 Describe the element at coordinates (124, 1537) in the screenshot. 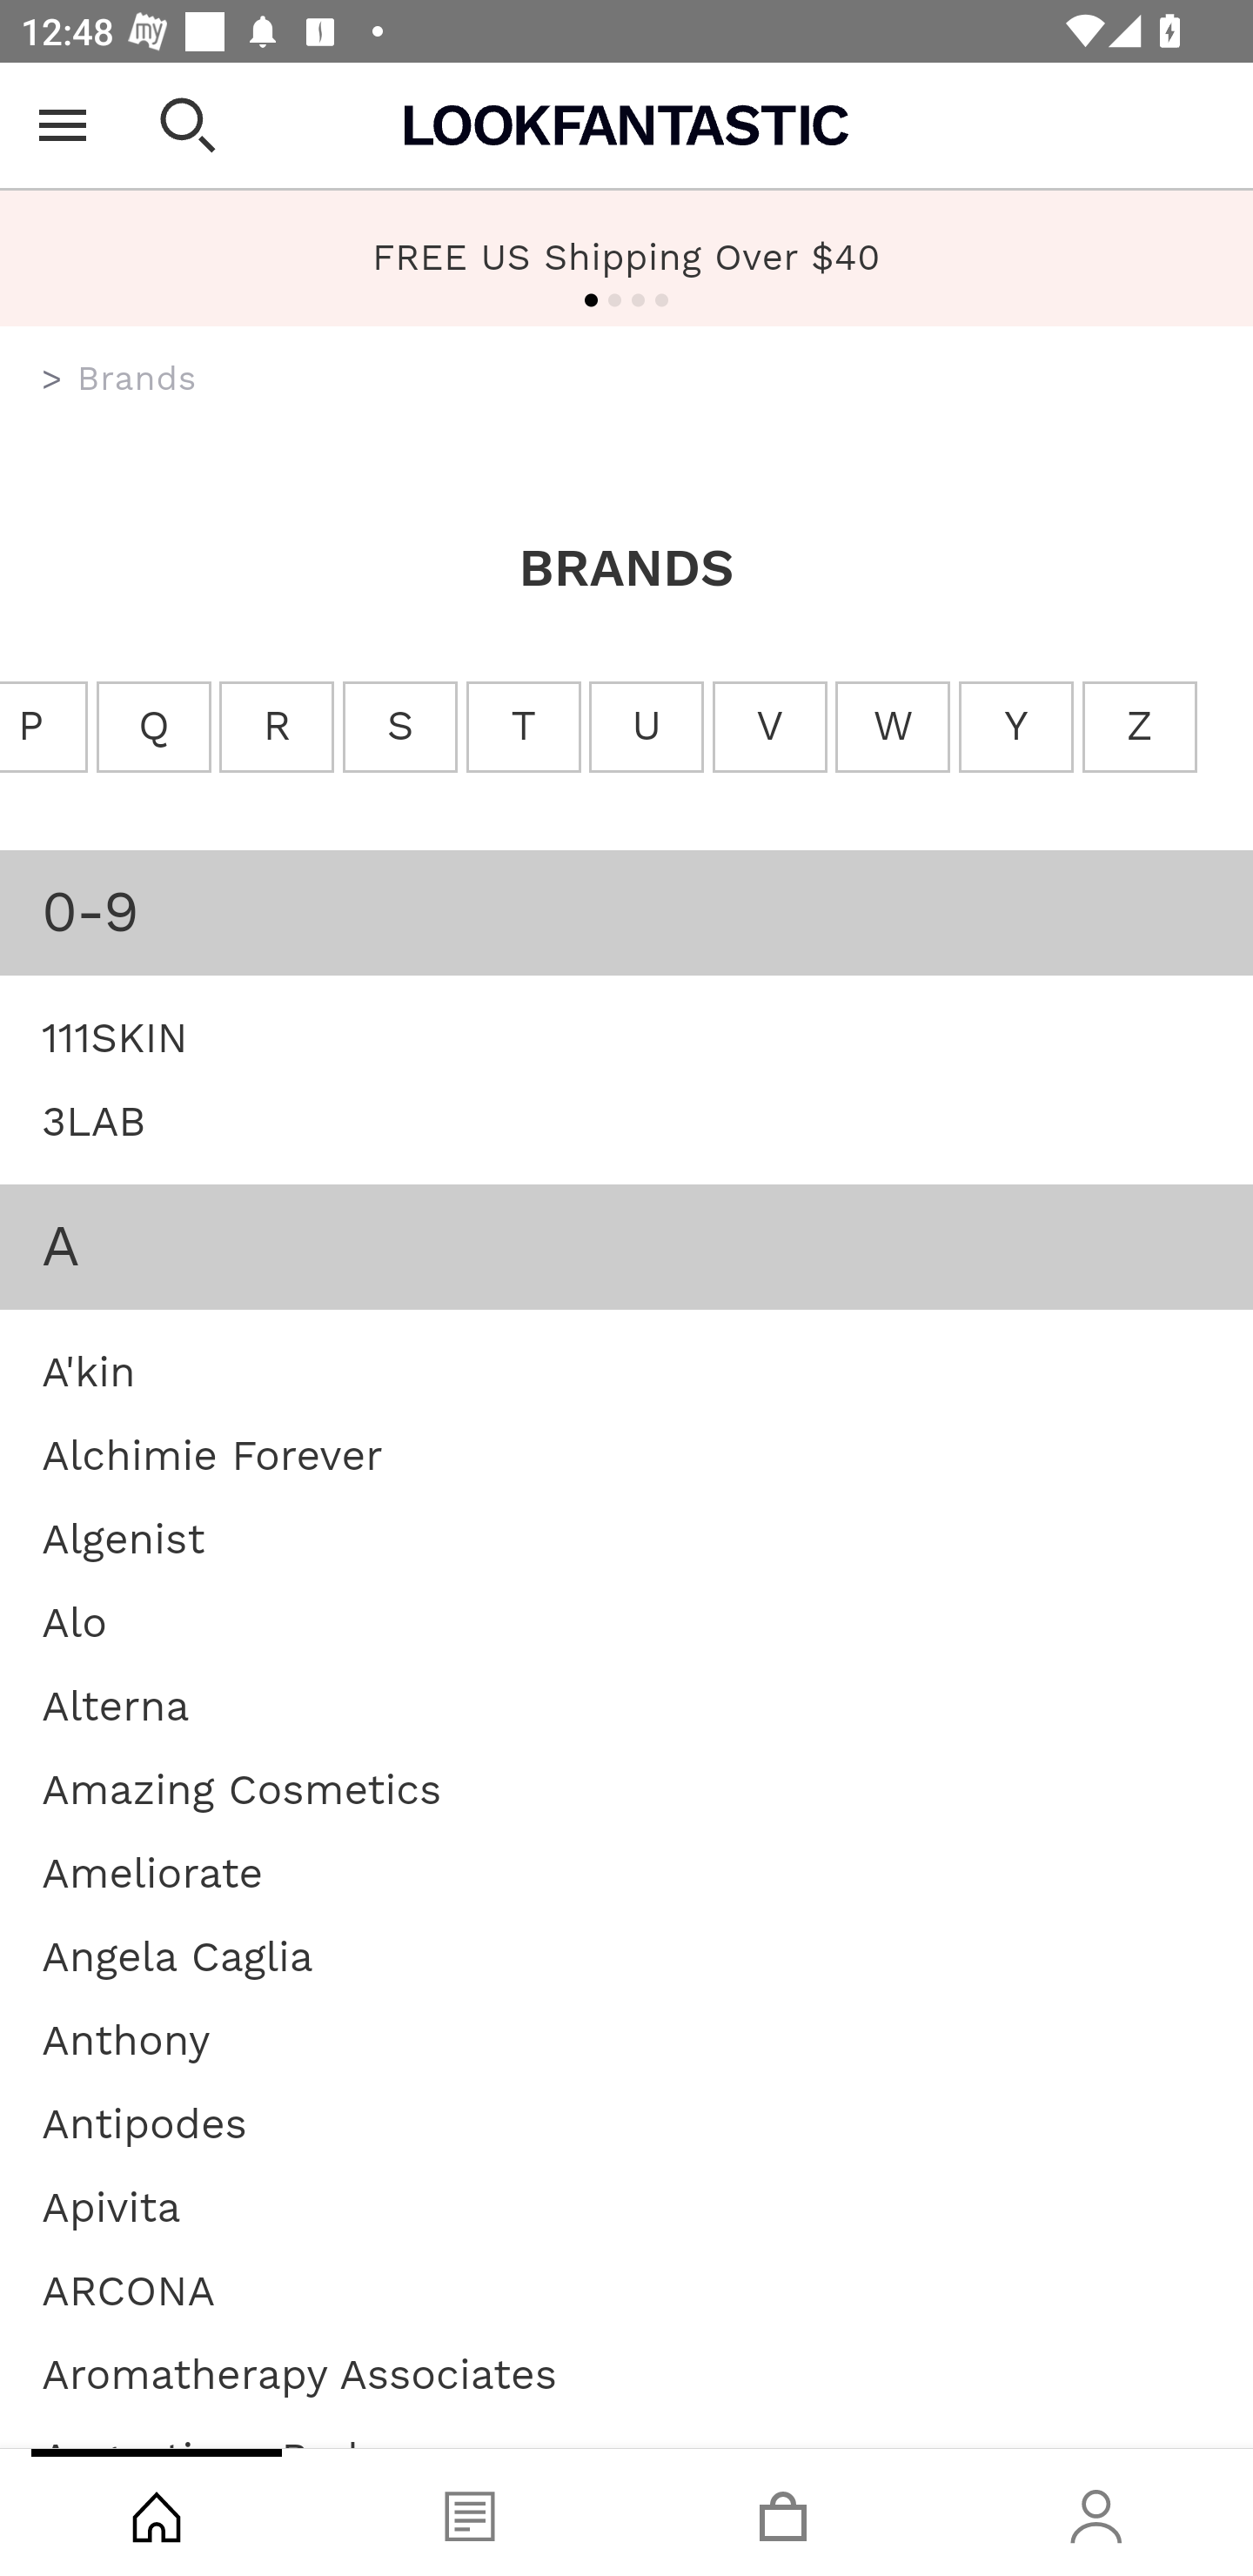

I see `Algenist` at that location.